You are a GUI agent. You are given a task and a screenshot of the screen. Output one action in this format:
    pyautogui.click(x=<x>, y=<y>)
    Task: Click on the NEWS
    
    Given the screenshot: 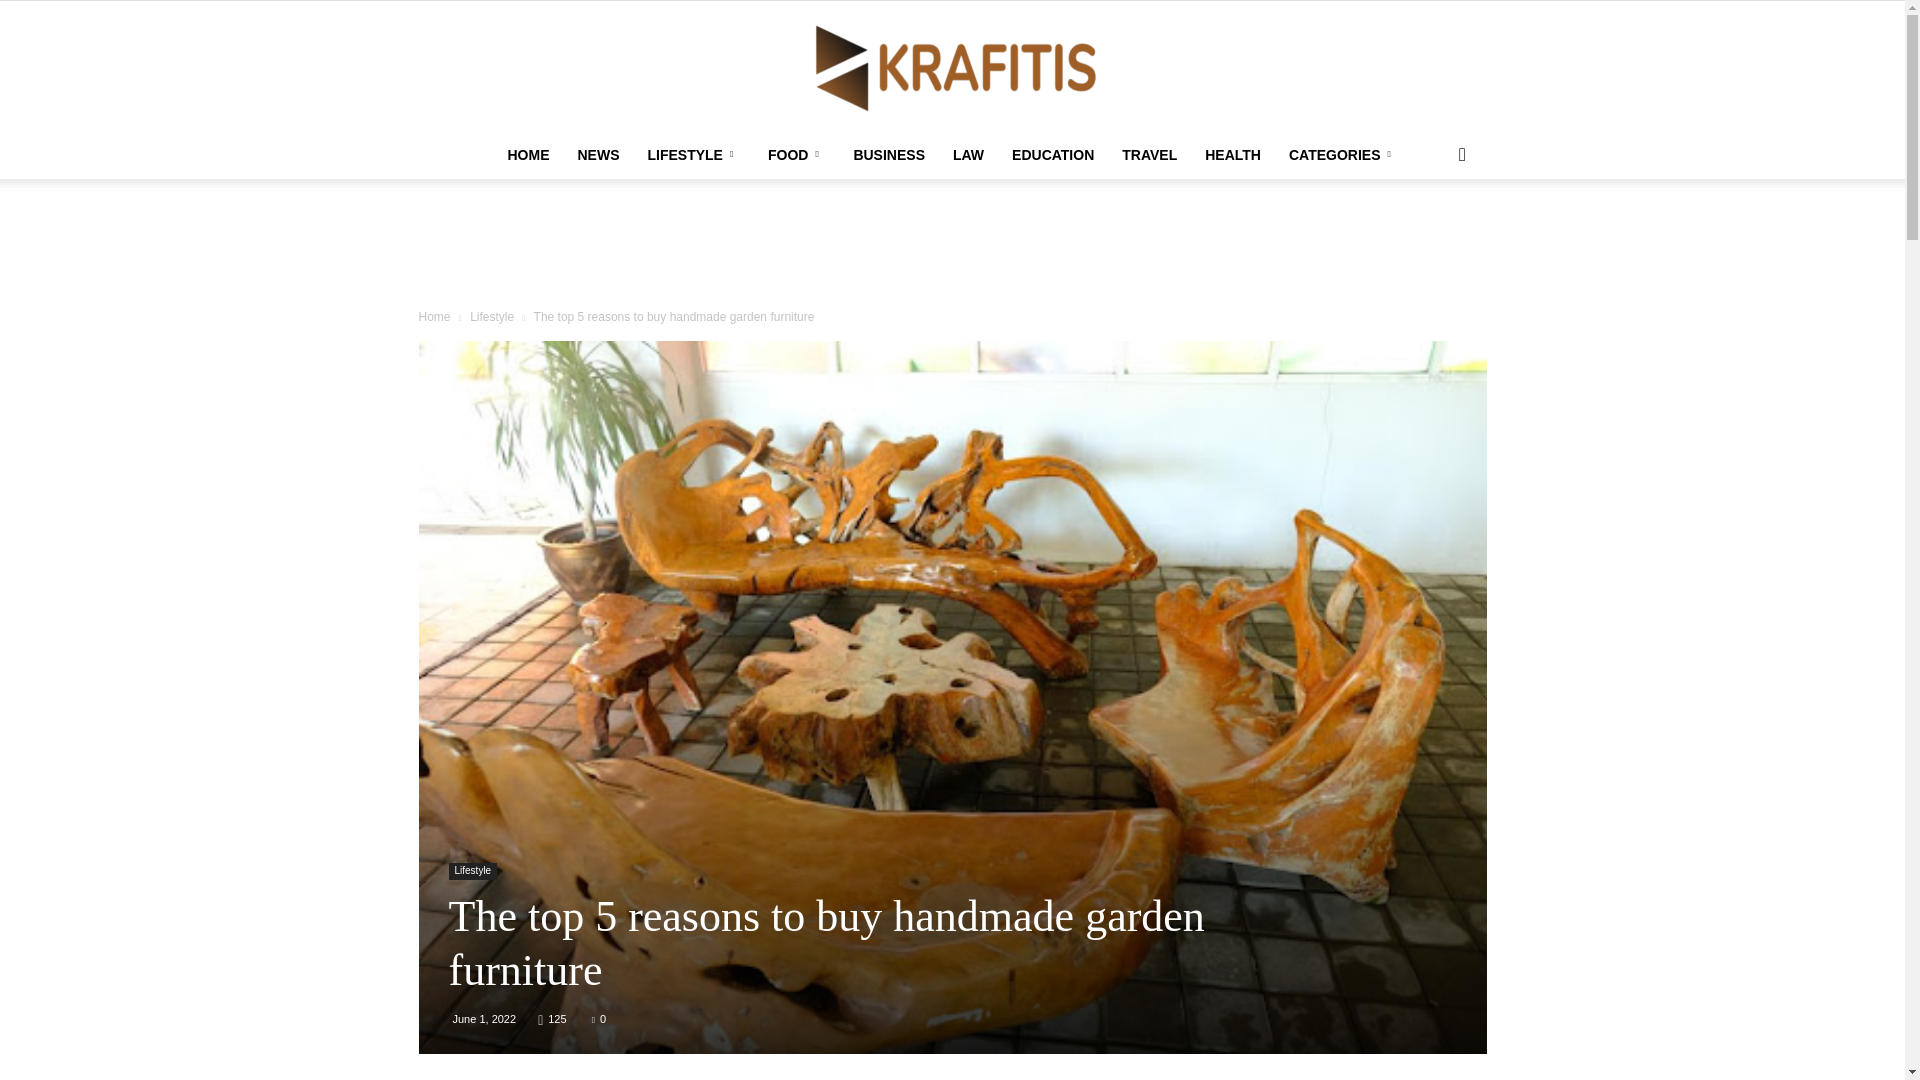 What is the action you would take?
    pyautogui.click(x=598, y=154)
    